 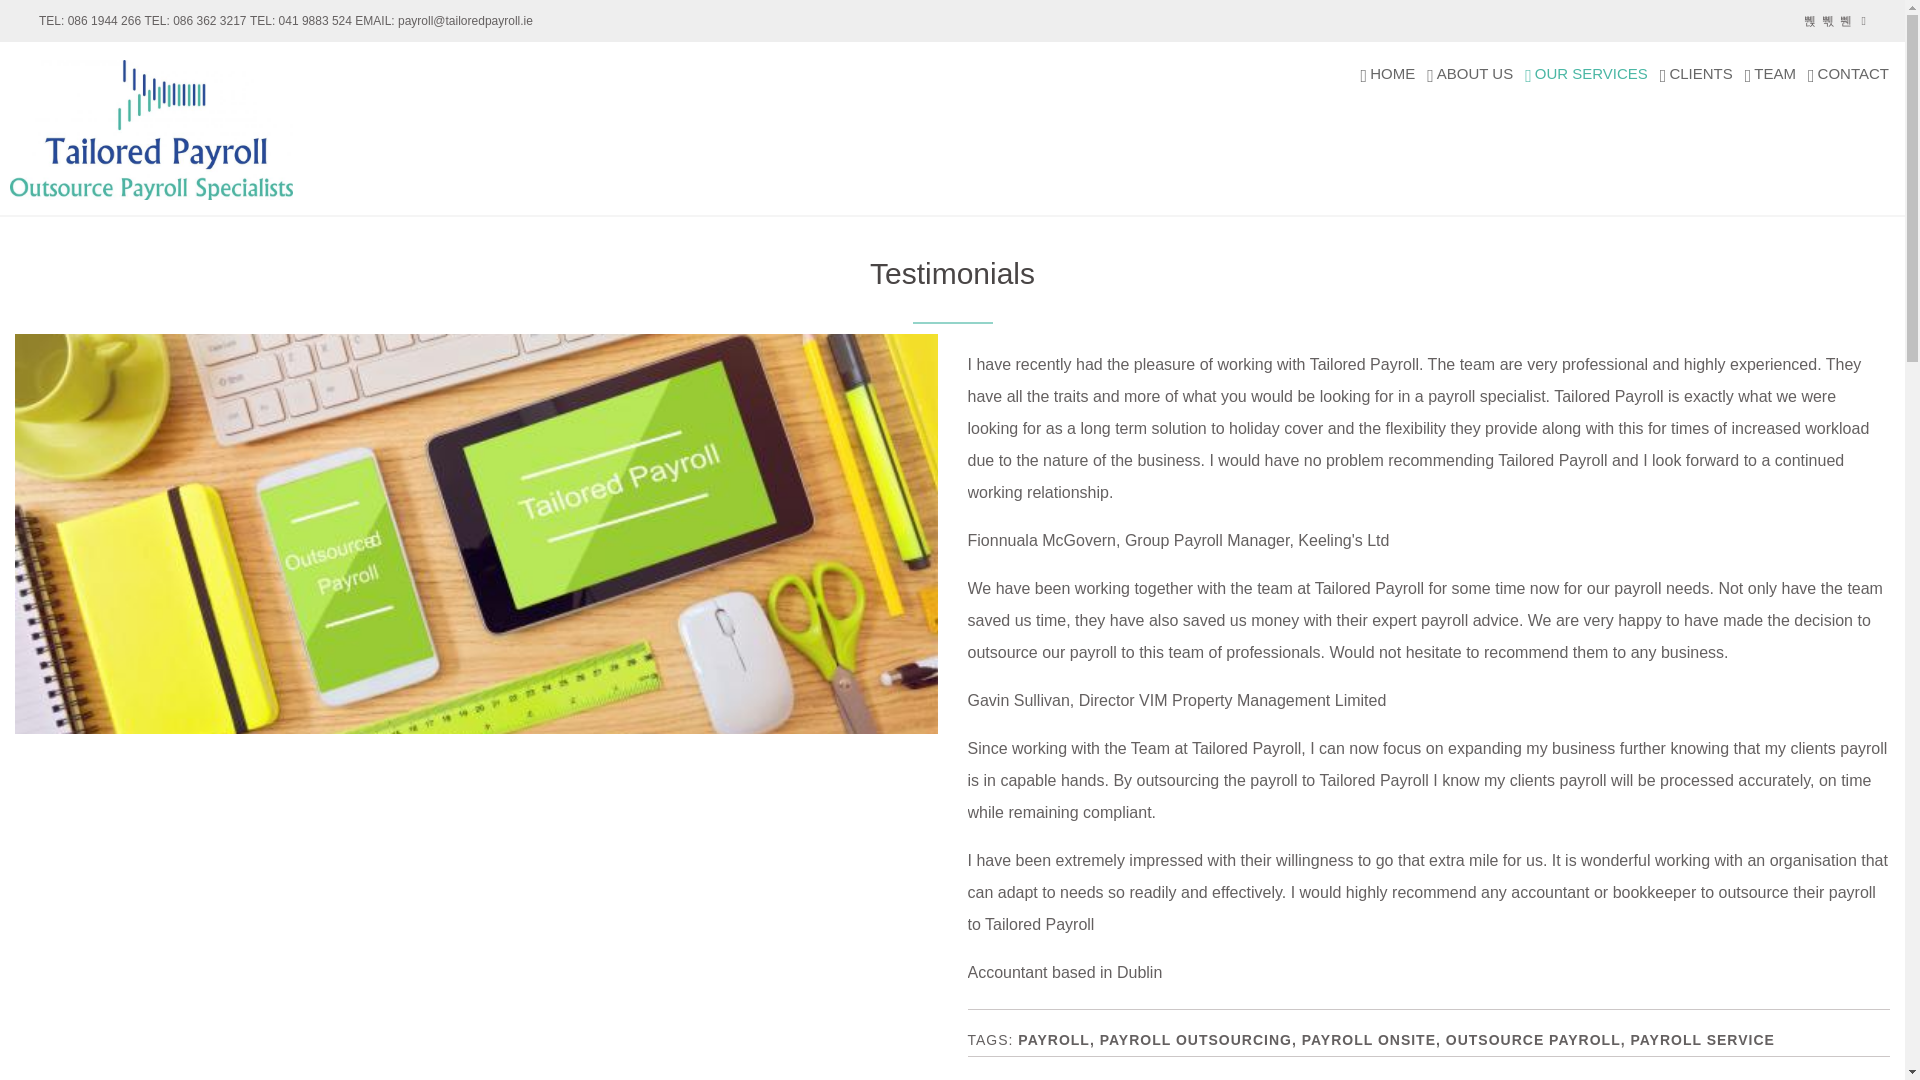 What do you see at coordinates (1469, 73) in the screenshot?
I see `ABOUT US` at bounding box center [1469, 73].